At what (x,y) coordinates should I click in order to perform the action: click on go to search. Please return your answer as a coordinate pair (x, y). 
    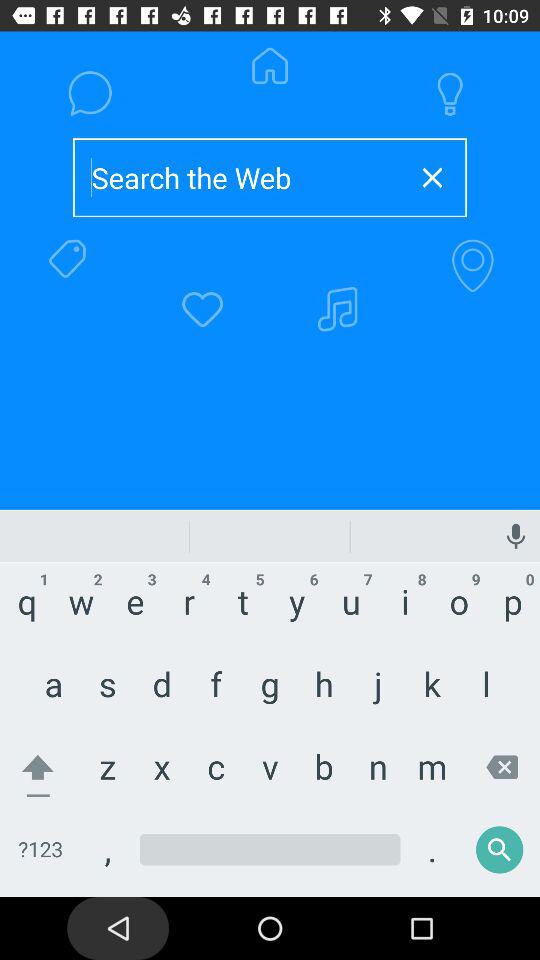
    Looking at the image, I should click on (238, 178).